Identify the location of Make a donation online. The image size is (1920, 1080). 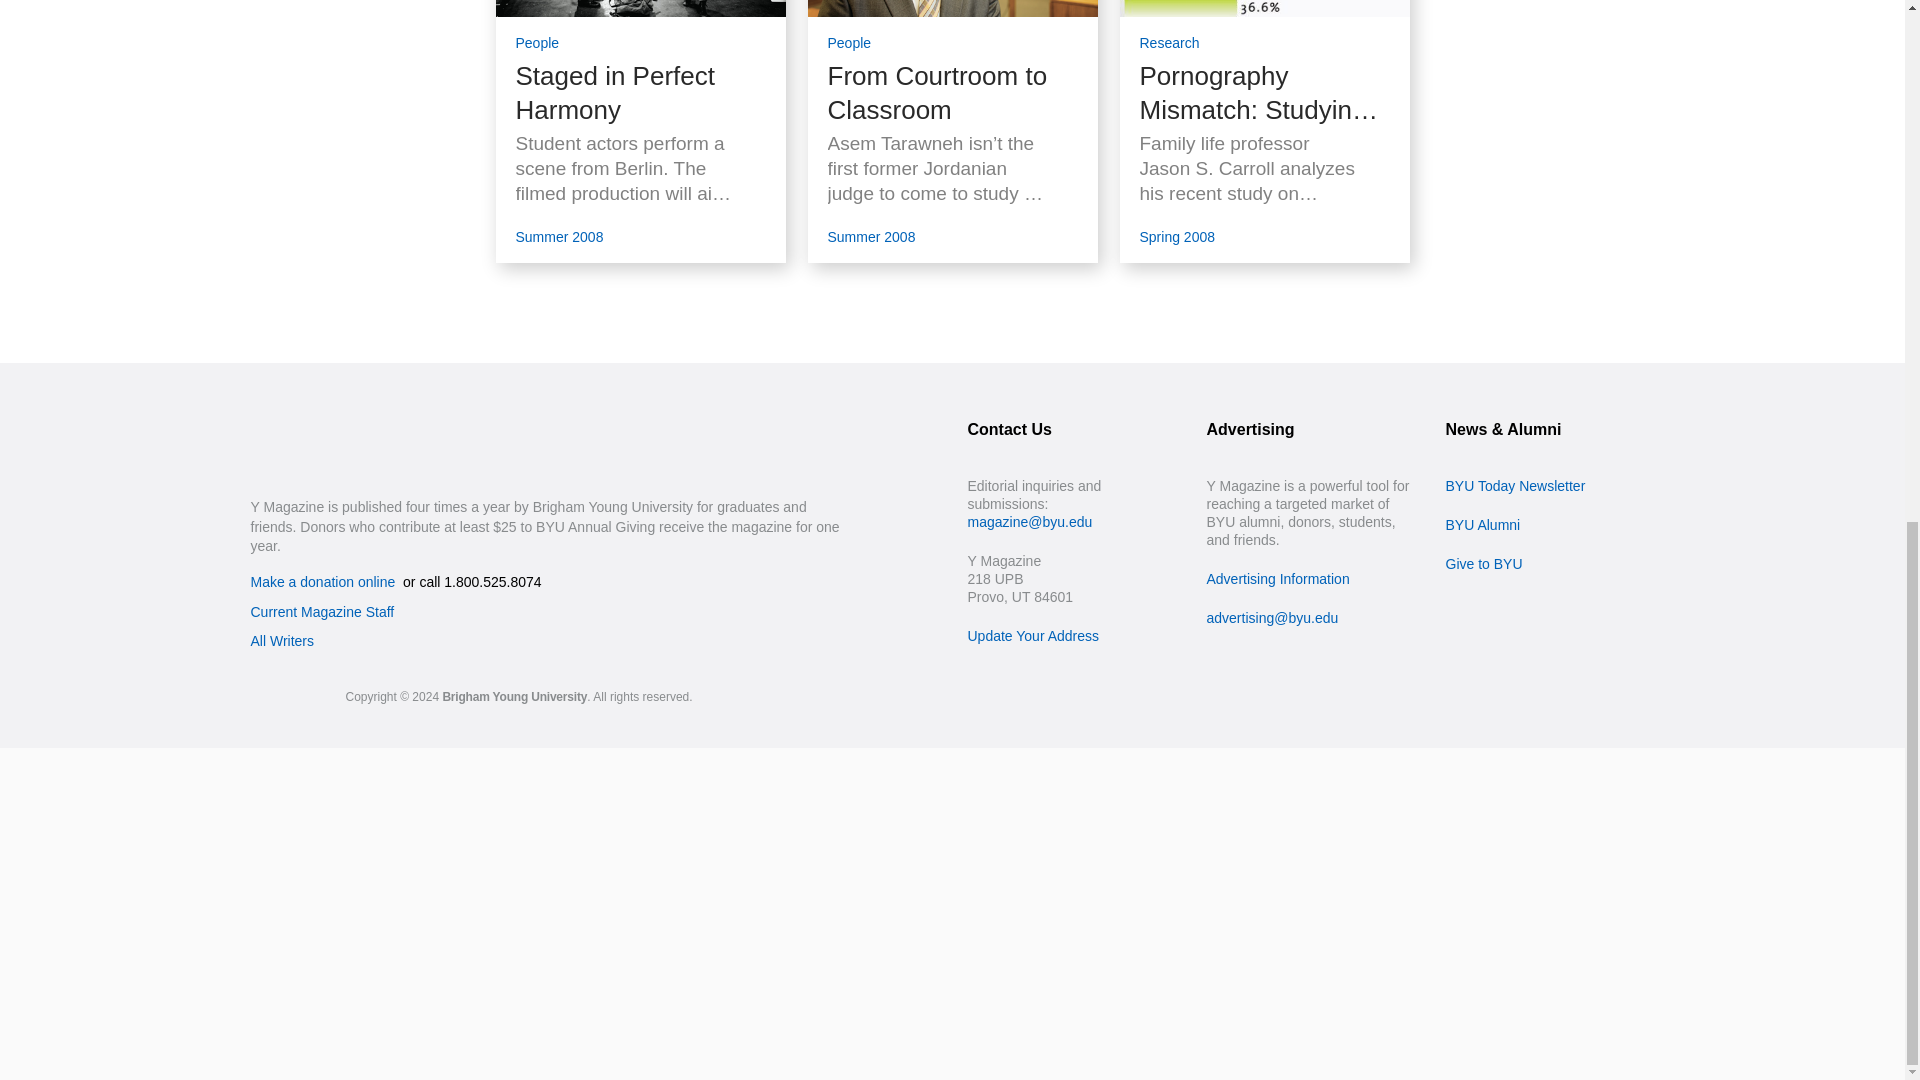
(322, 581).